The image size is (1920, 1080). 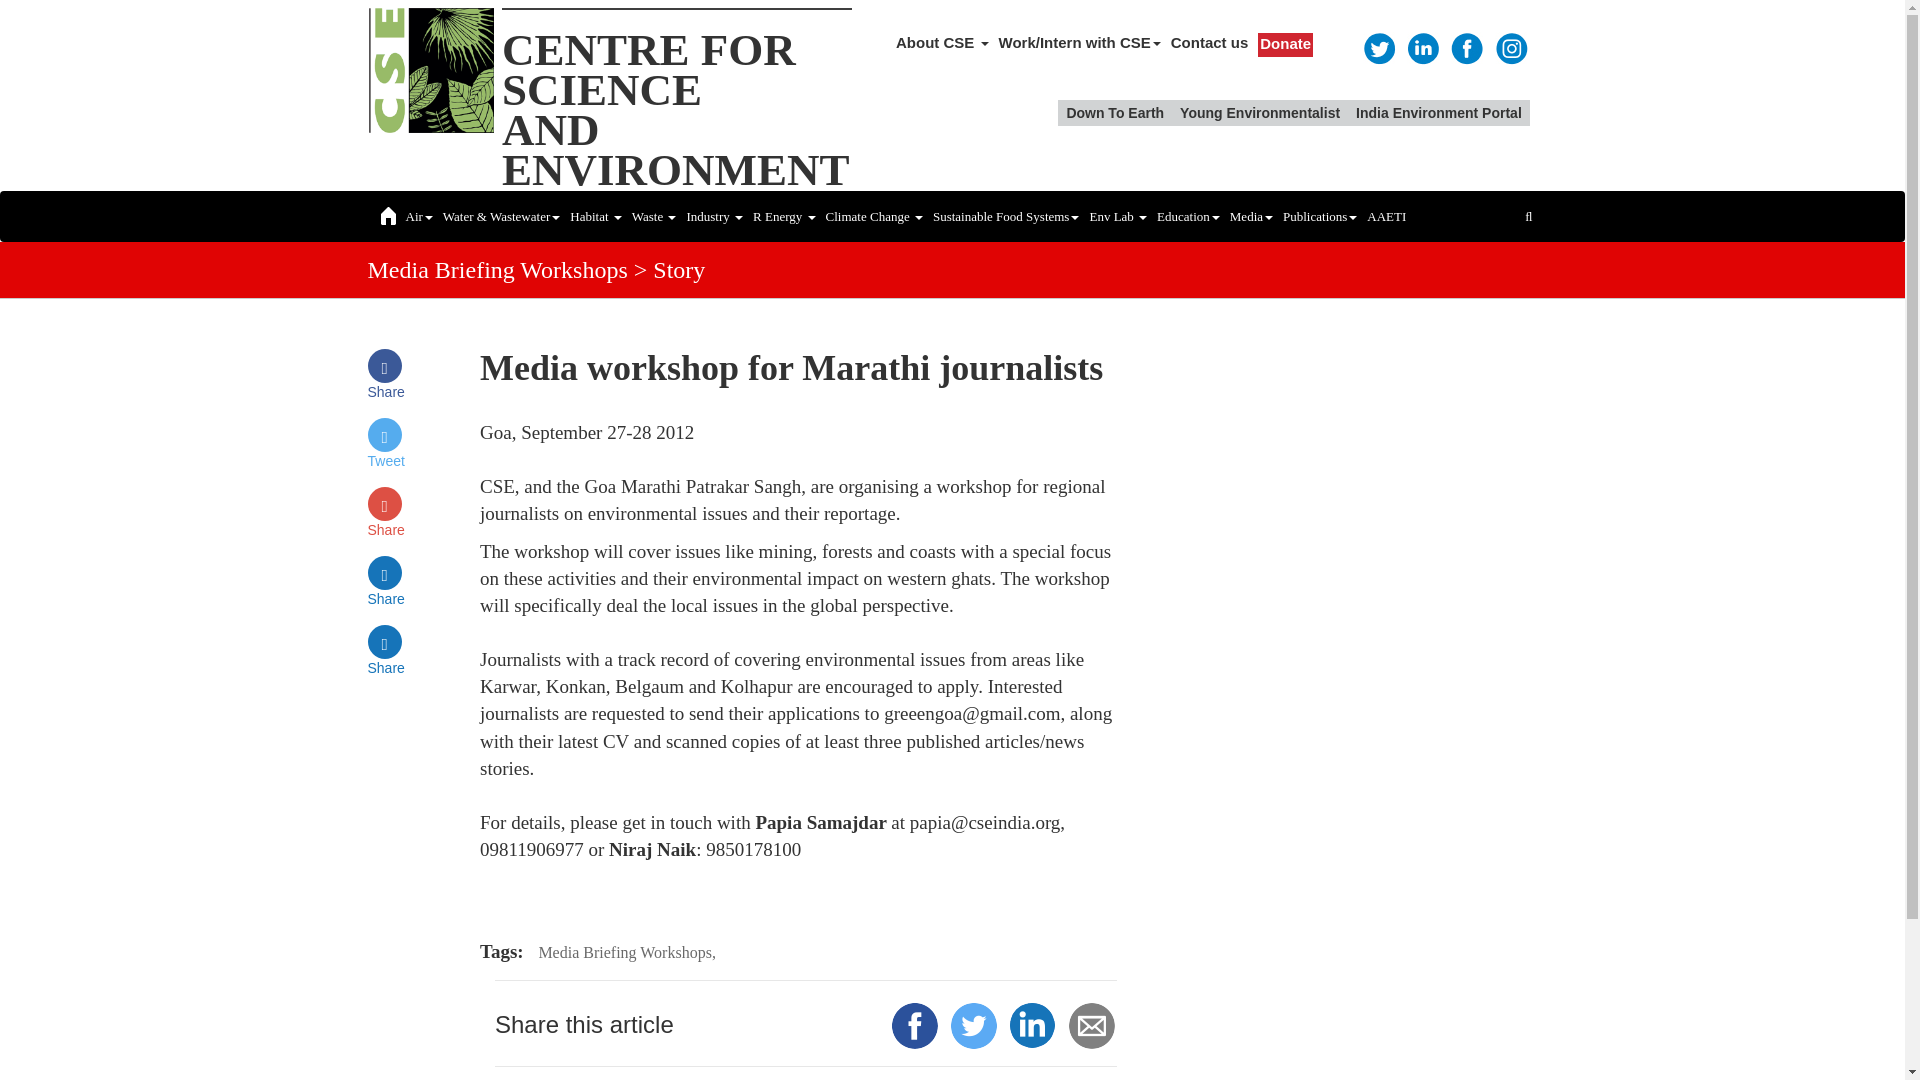 What do you see at coordinates (1466, 46) in the screenshot?
I see `Facebook` at bounding box center [1466, 46].